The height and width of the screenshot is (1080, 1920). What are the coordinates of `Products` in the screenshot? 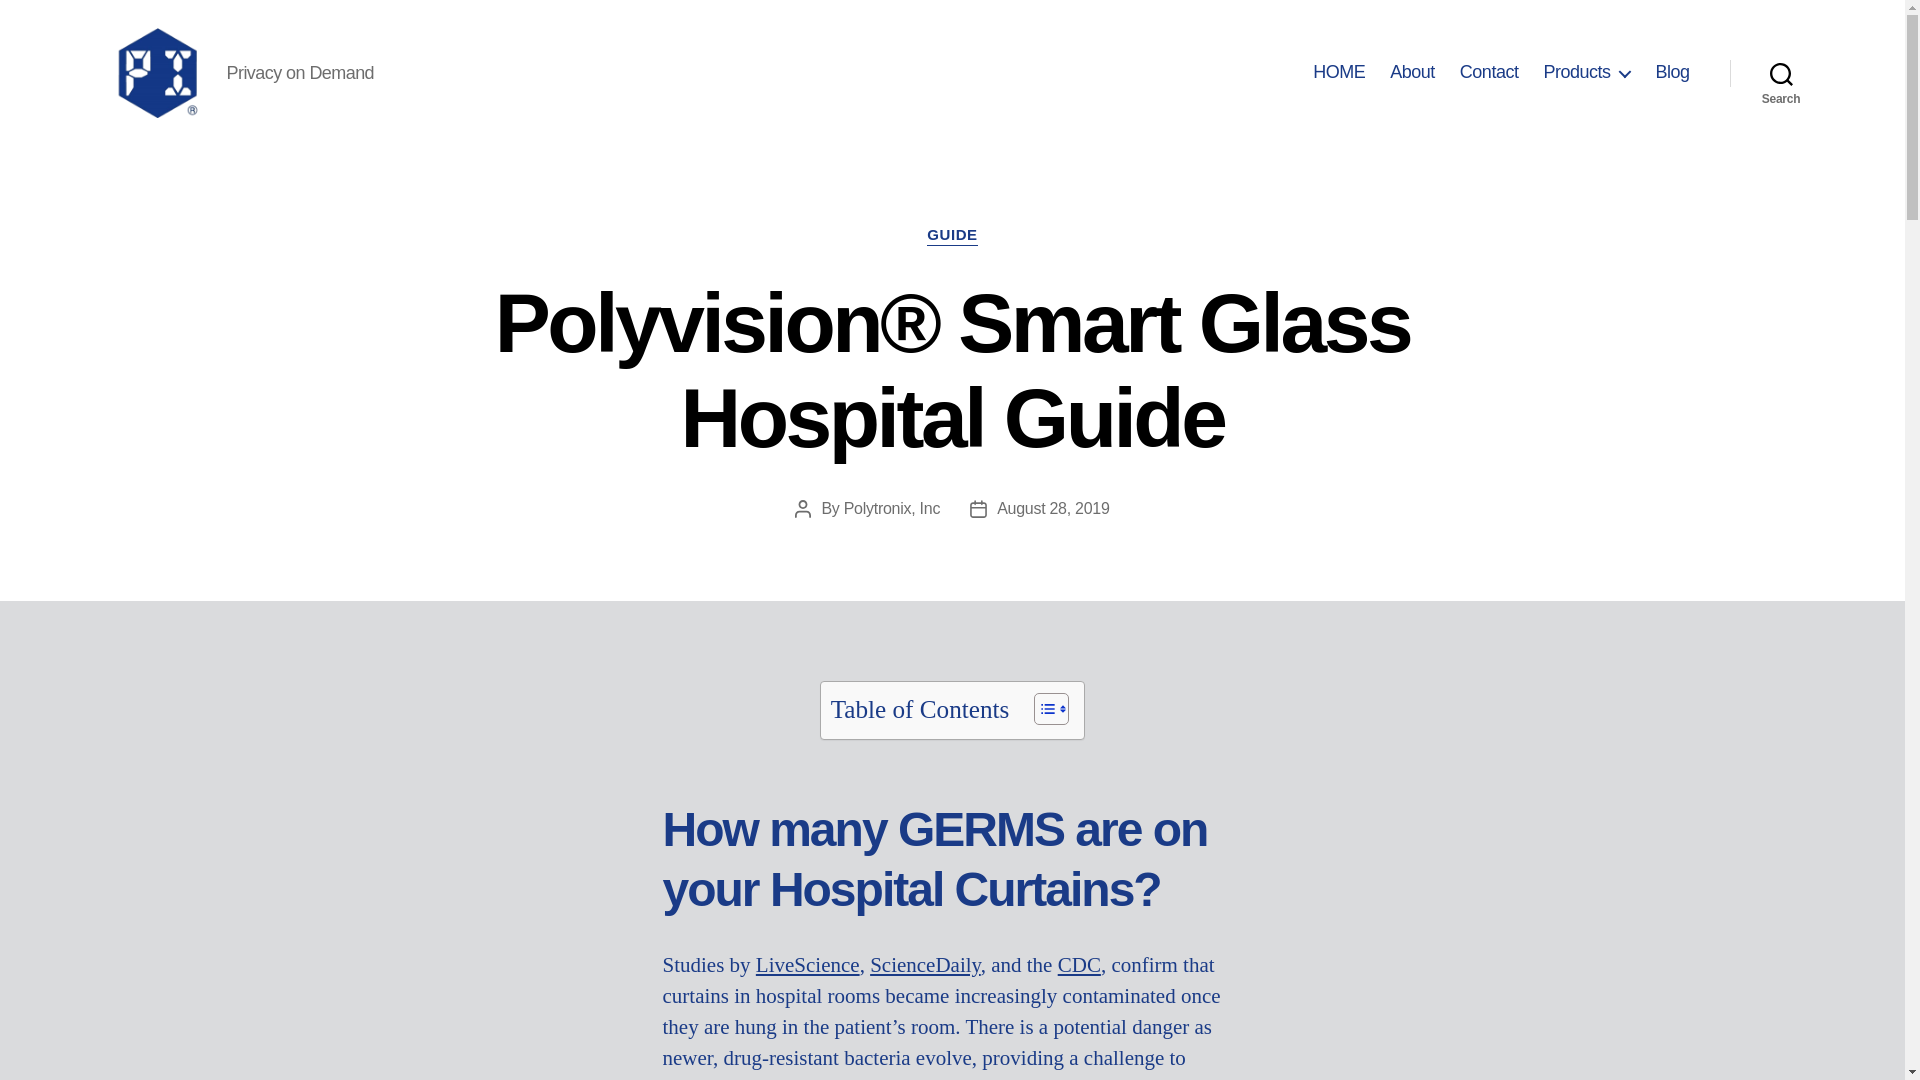 It's located at (1586, 72).